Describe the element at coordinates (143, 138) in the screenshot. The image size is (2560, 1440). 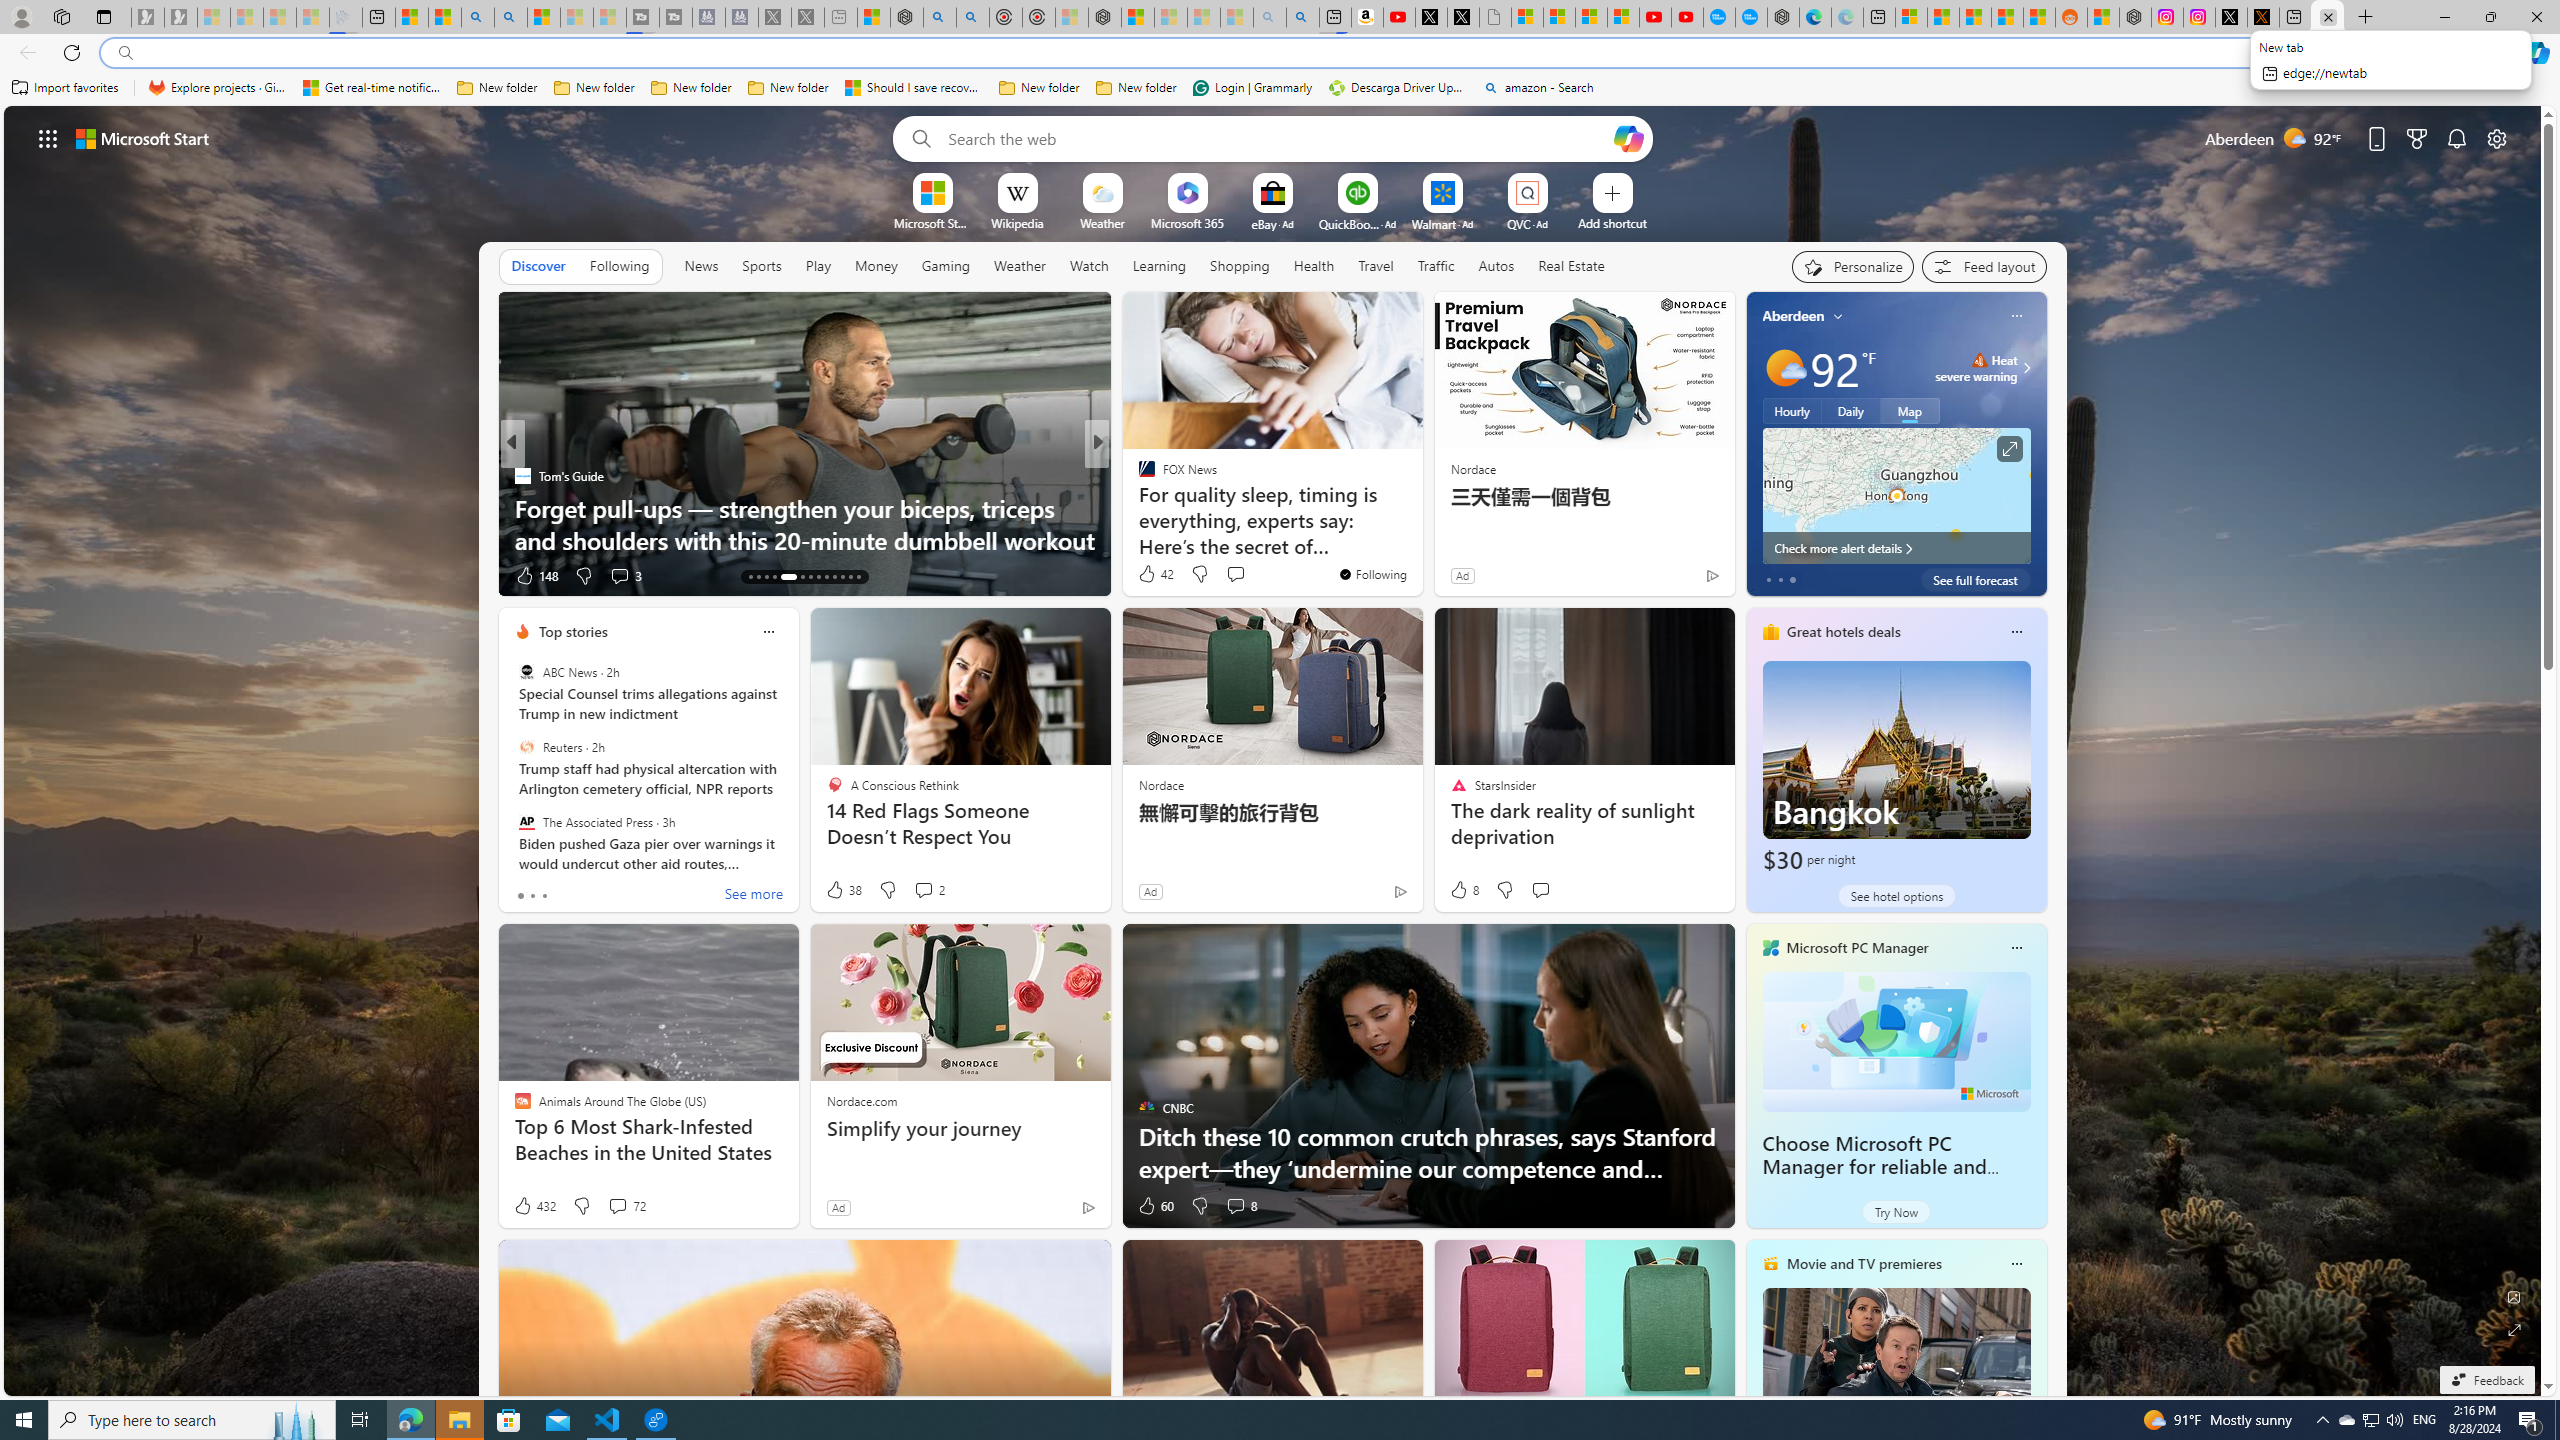
I see `Microsoft start` at that location.